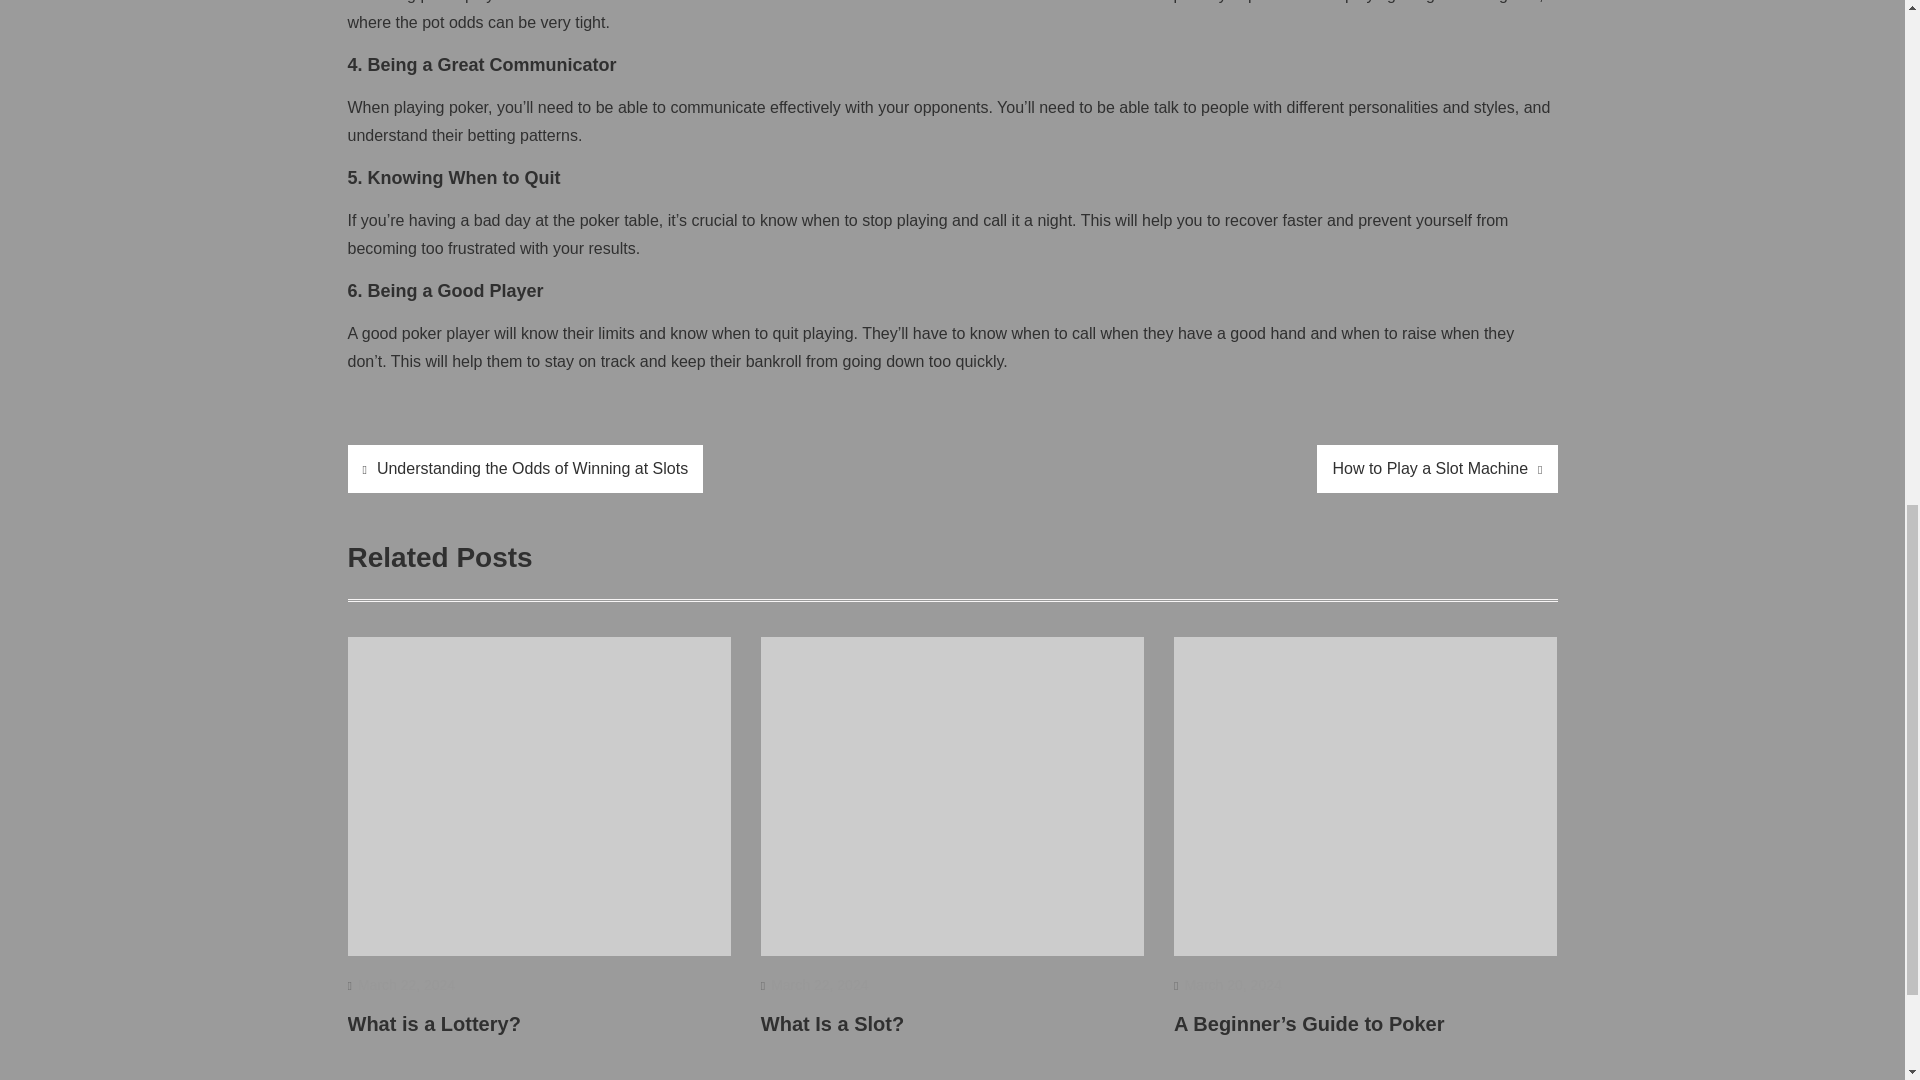 This screenshot has width=1920, height=1080. What do you see at coordinates (1437, 468) in the screenshot?
I see `How to Play a Slot Machine` at bounding box center [1437, 468].